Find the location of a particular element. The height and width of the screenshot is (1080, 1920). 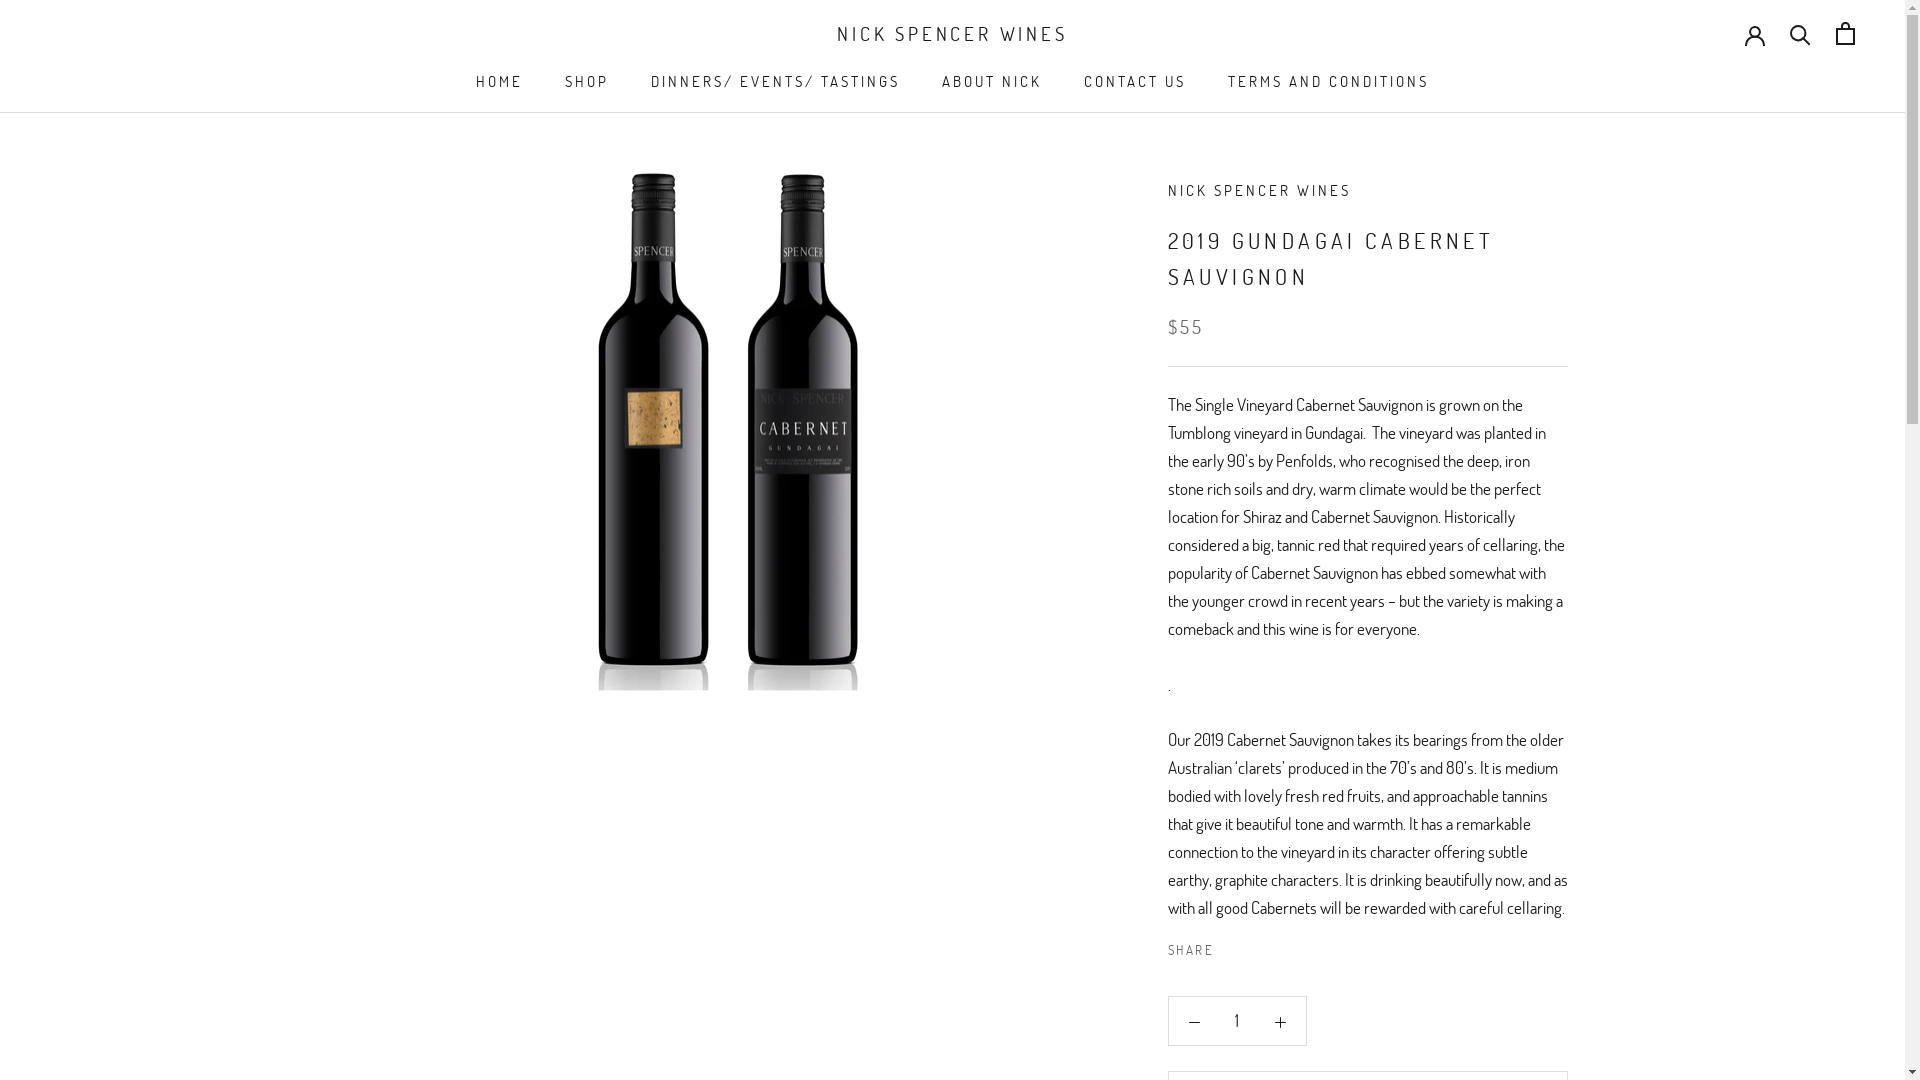

ABOUT NICK
ABOUT NICK is located at coordinates (992, 81).